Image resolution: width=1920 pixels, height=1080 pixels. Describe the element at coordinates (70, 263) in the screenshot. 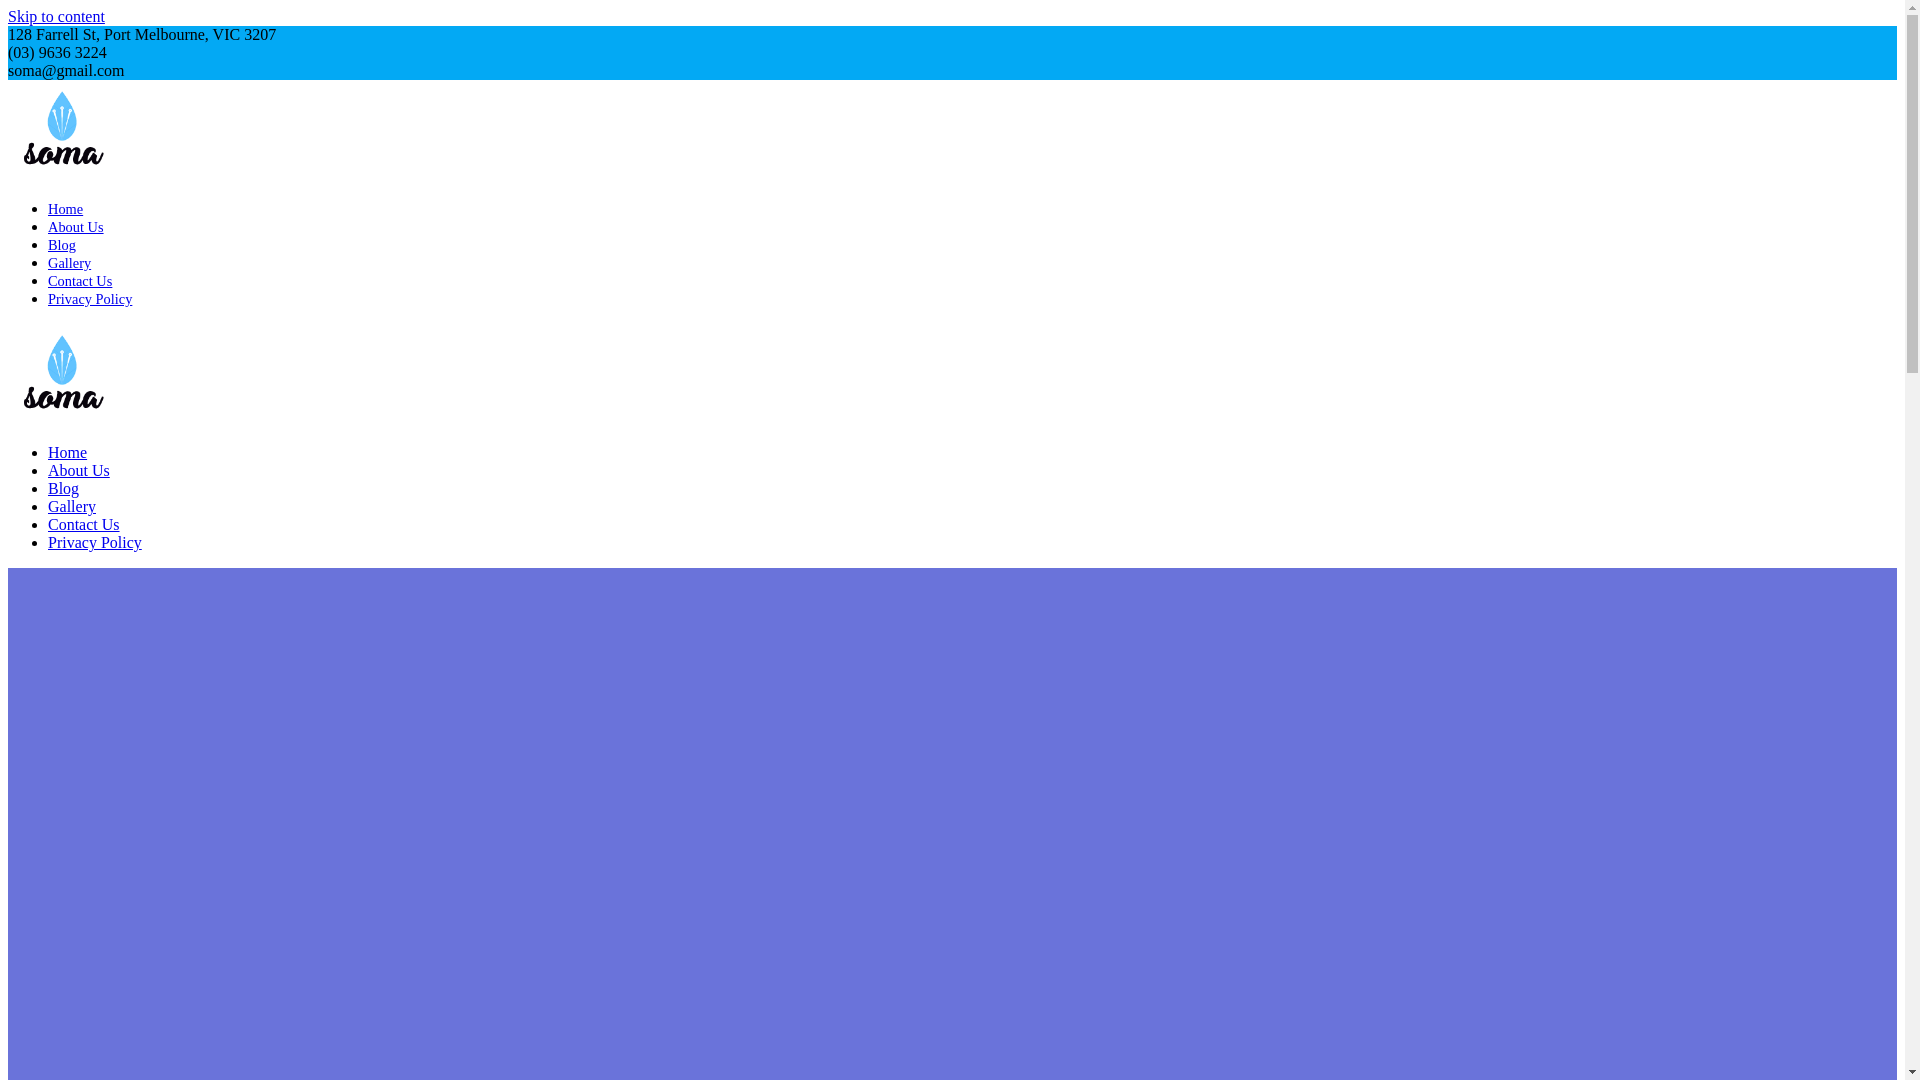

I see `Gallery` at that location.